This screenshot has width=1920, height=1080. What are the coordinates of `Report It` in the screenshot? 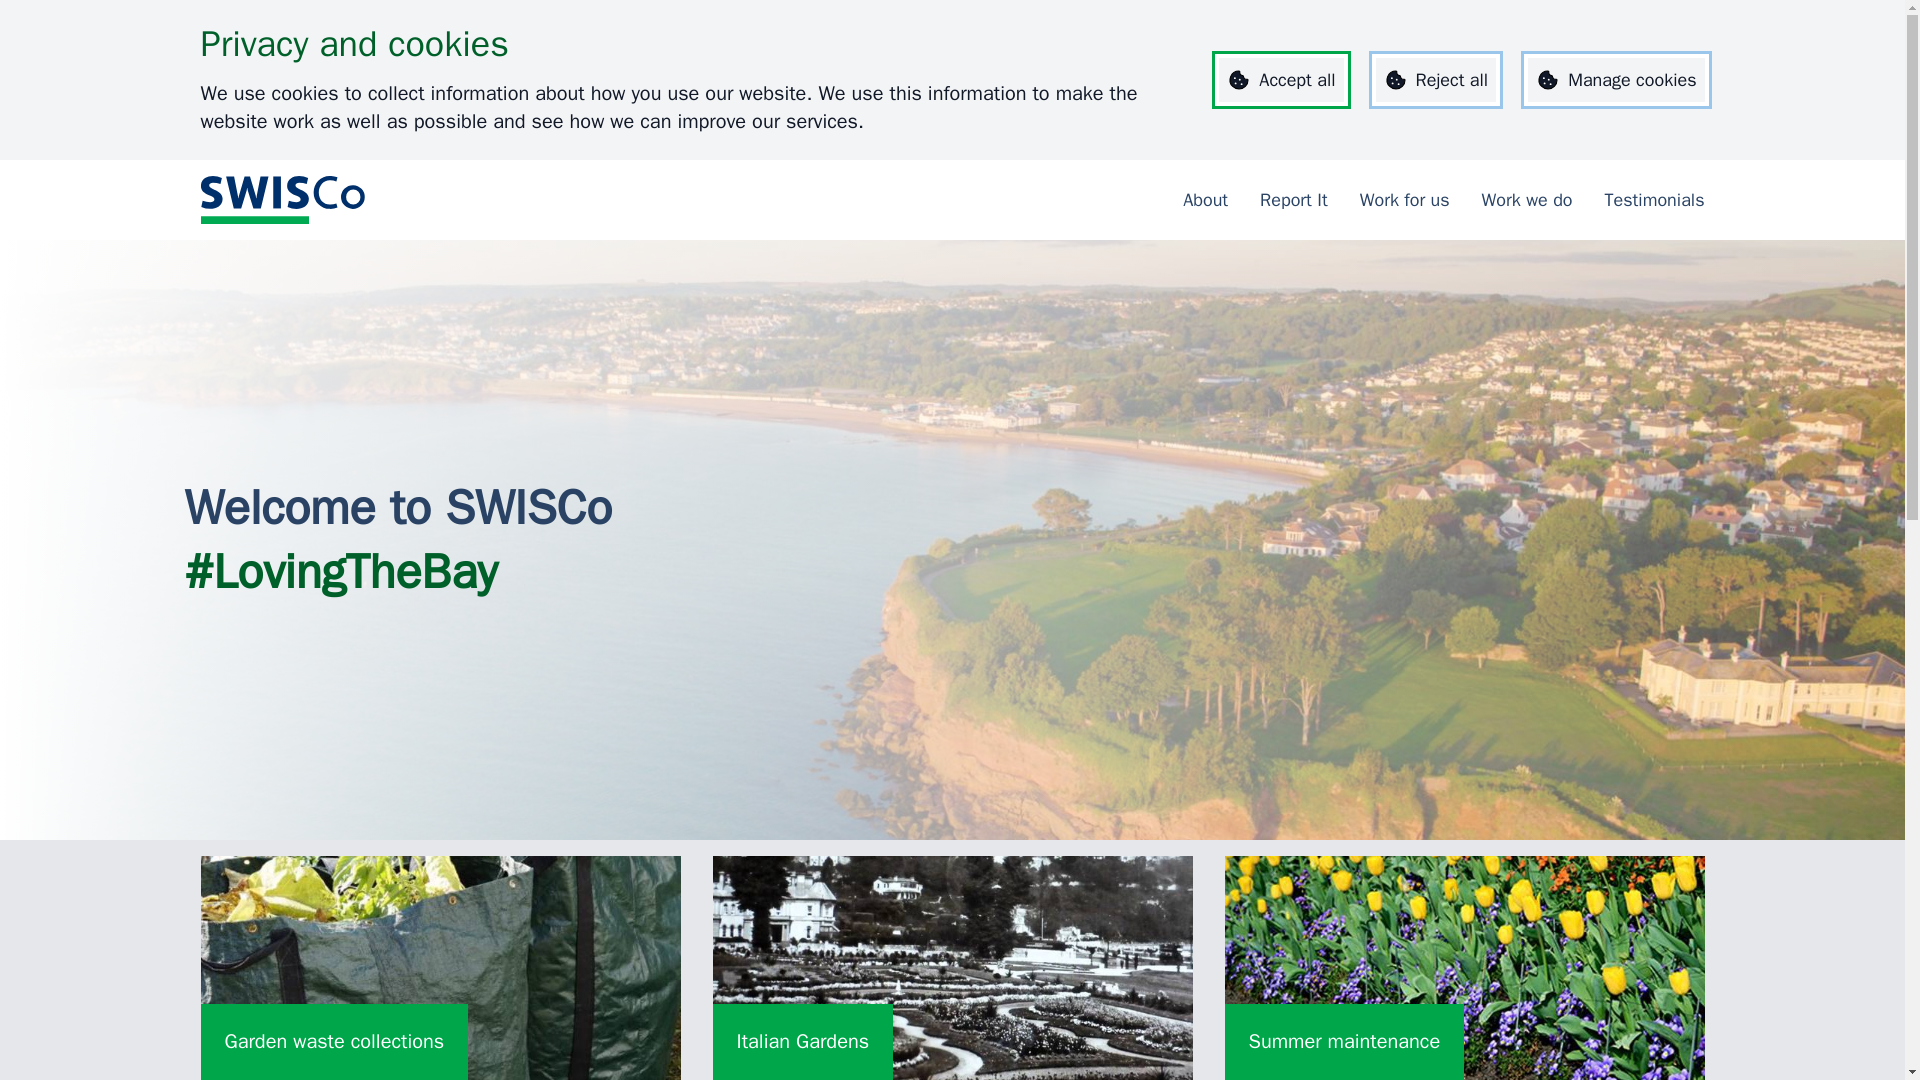 It's located at (1404, 200).